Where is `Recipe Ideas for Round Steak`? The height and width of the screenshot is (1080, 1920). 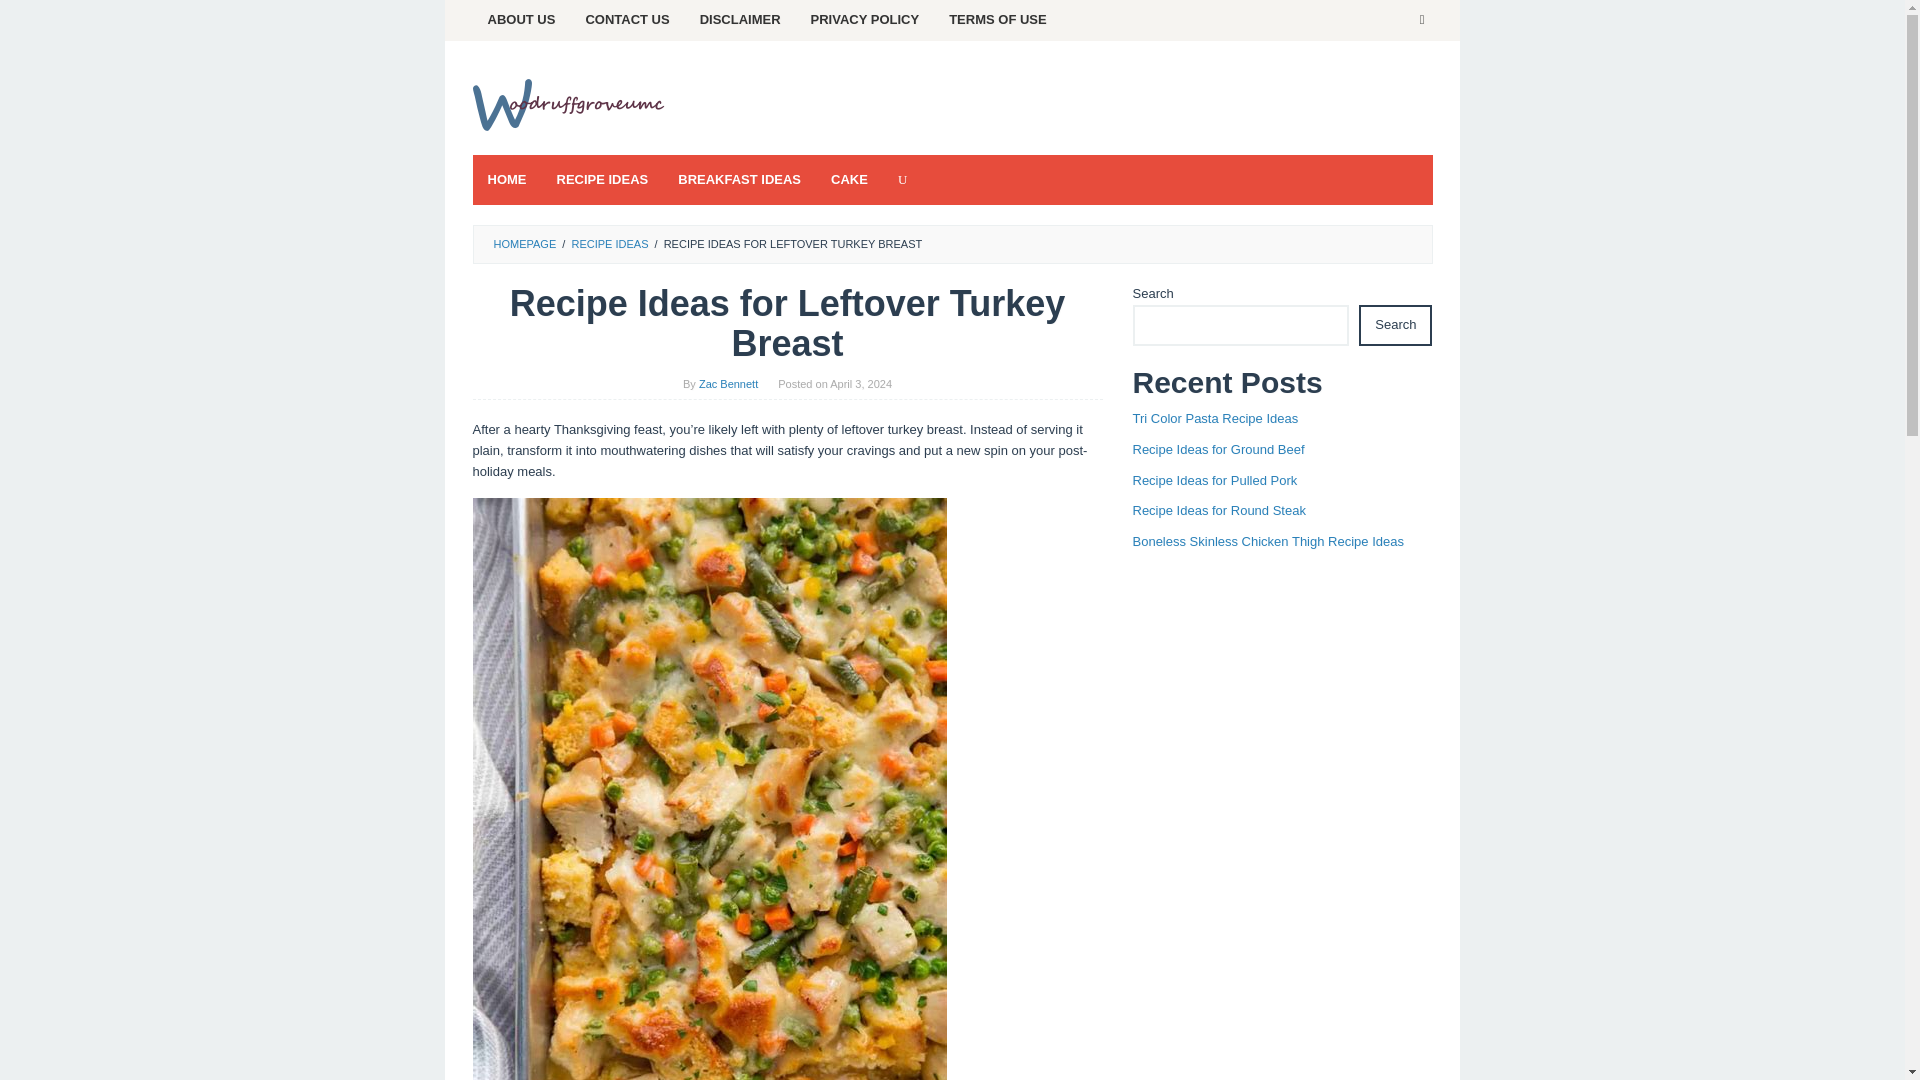 Recipe Ideas for Round Steak is located at coordinates (1218, 510).